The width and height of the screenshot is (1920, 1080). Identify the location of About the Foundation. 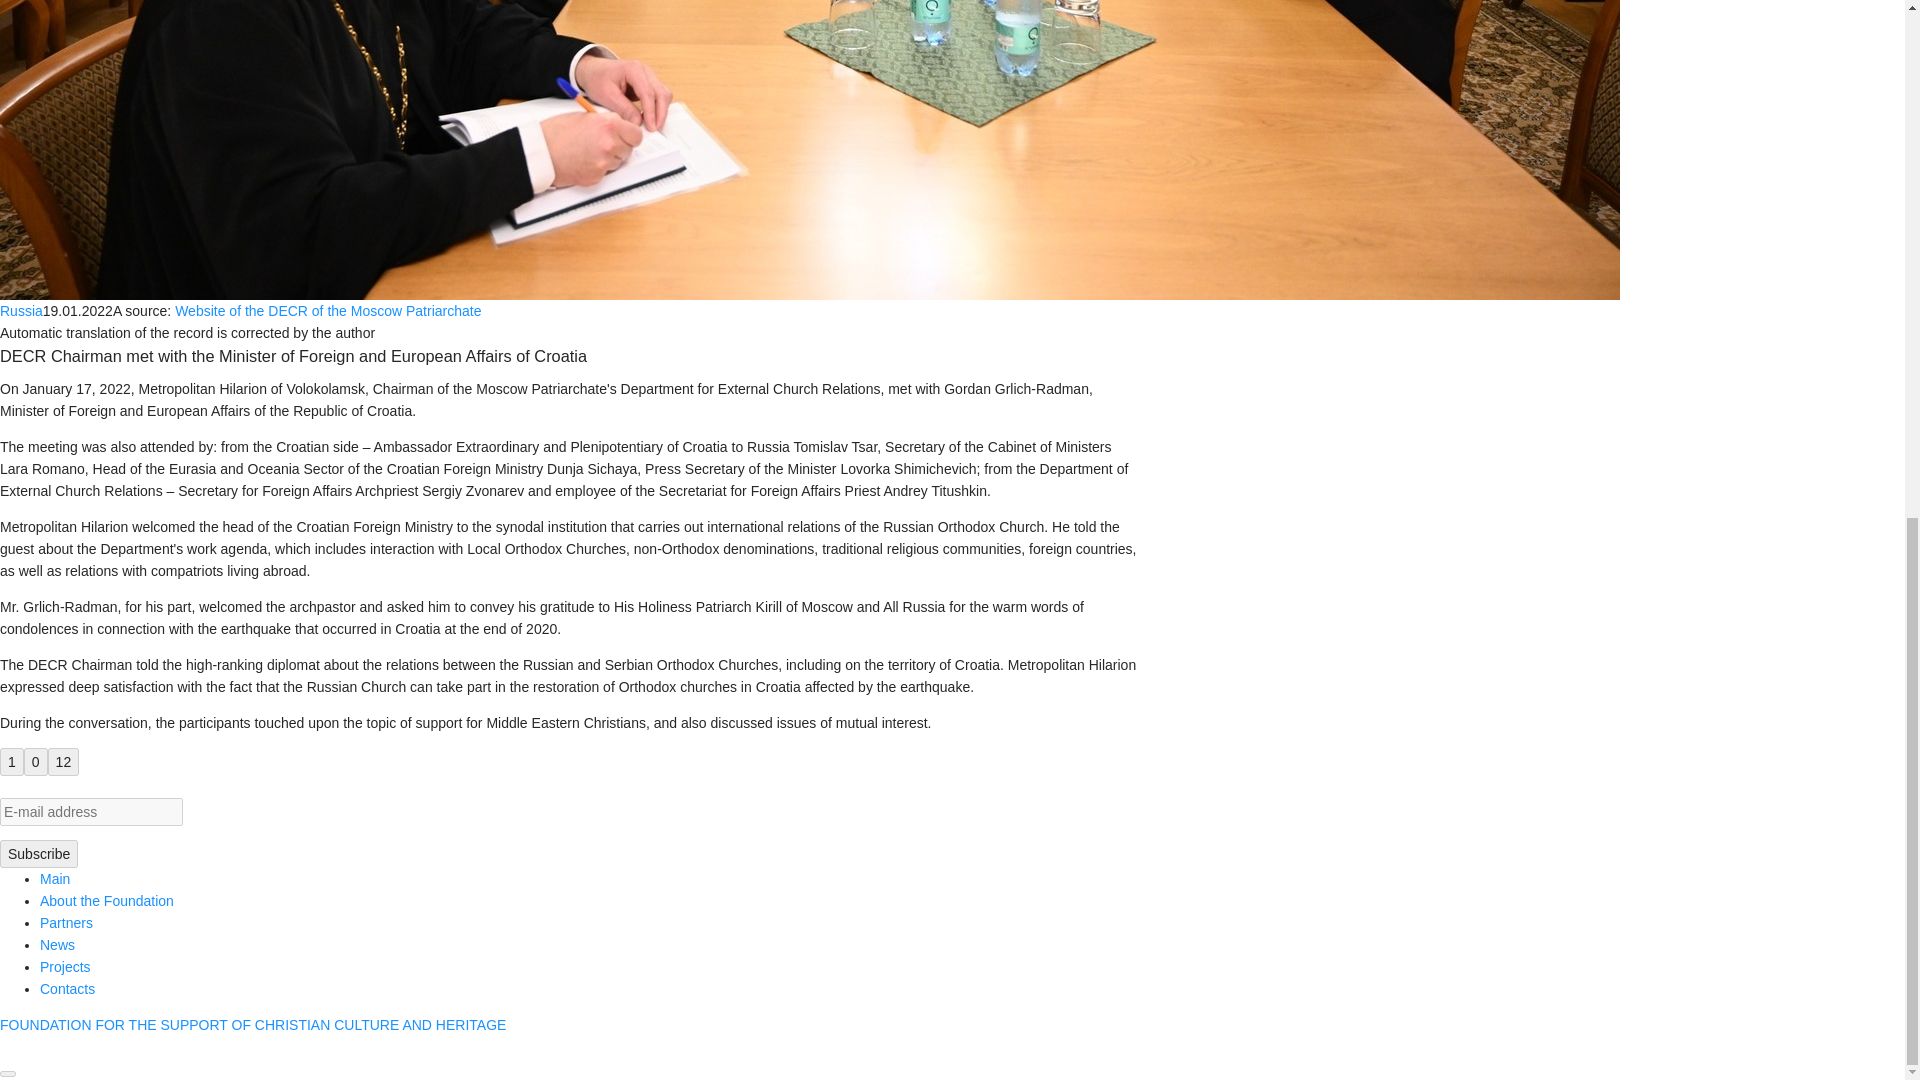
(107, 901).